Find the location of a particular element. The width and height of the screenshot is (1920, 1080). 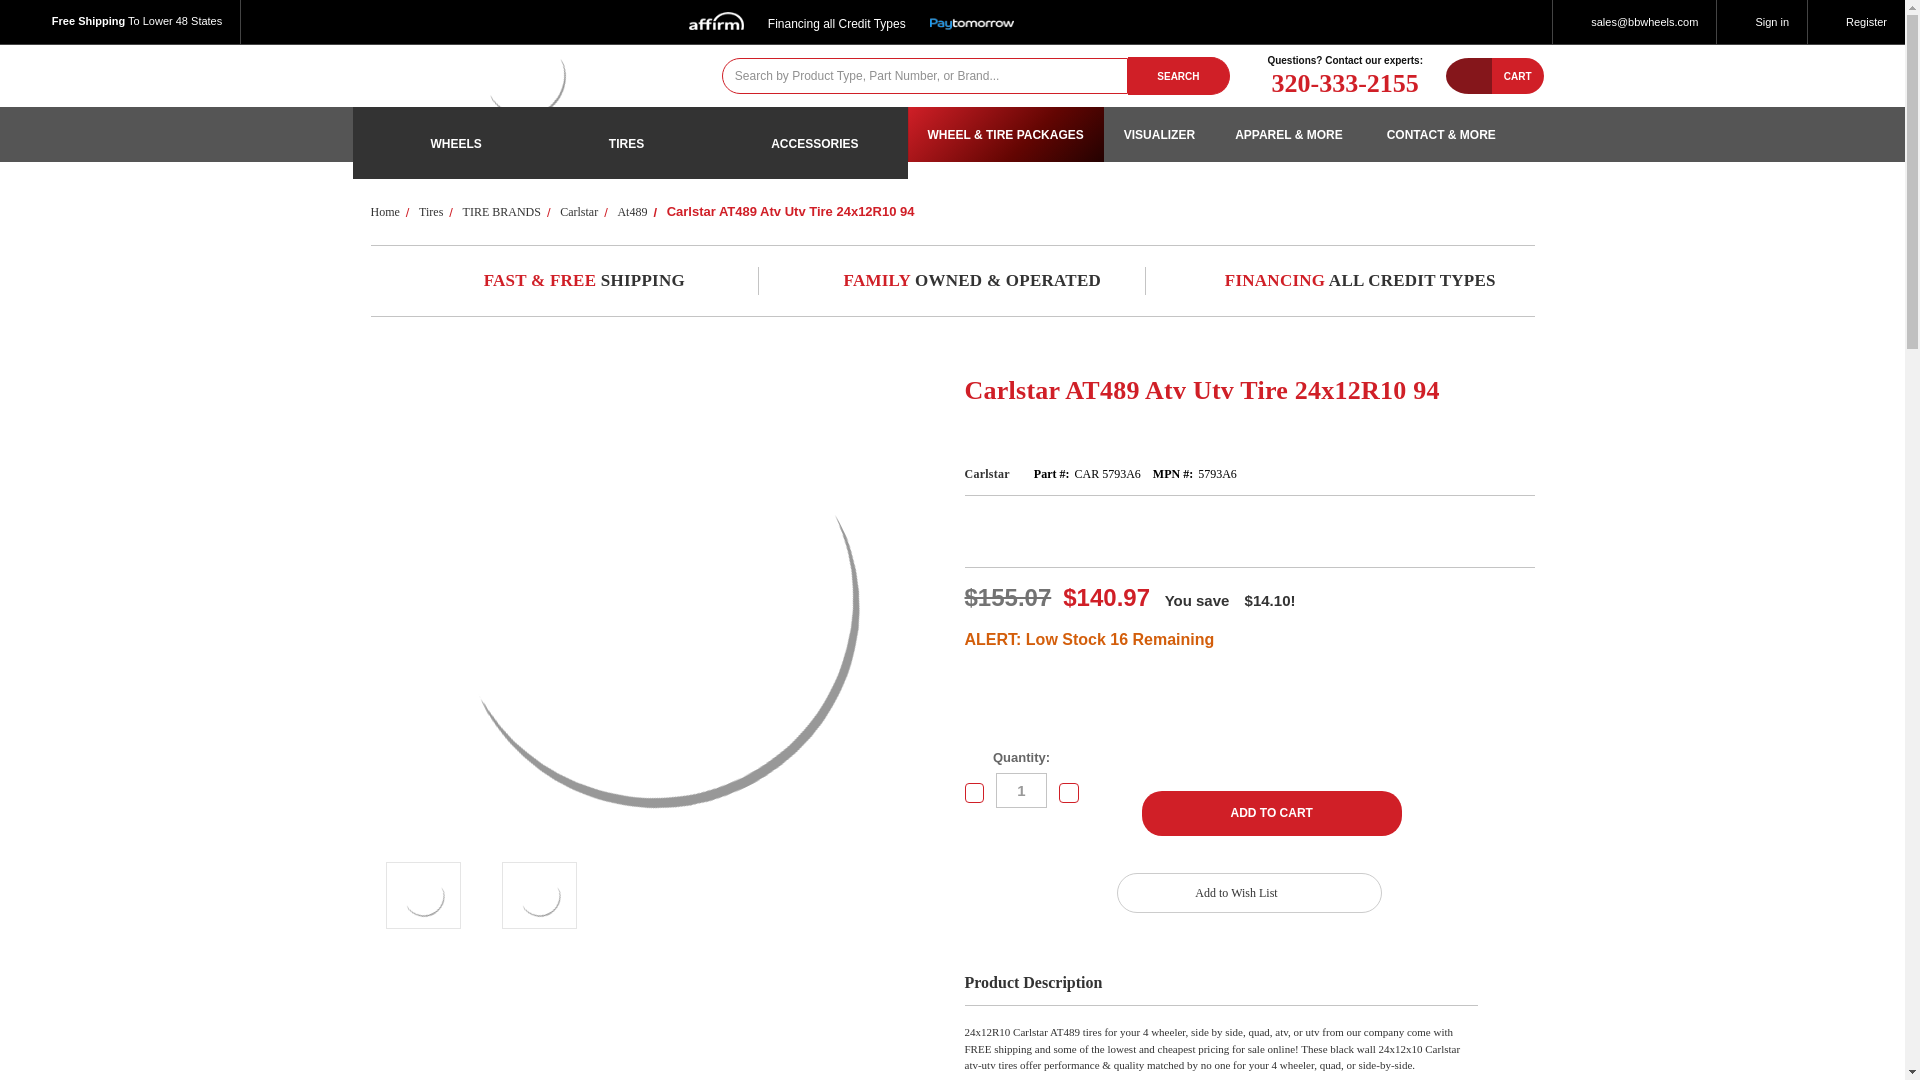

Add to Cart is located at coordinates (1272, 814).